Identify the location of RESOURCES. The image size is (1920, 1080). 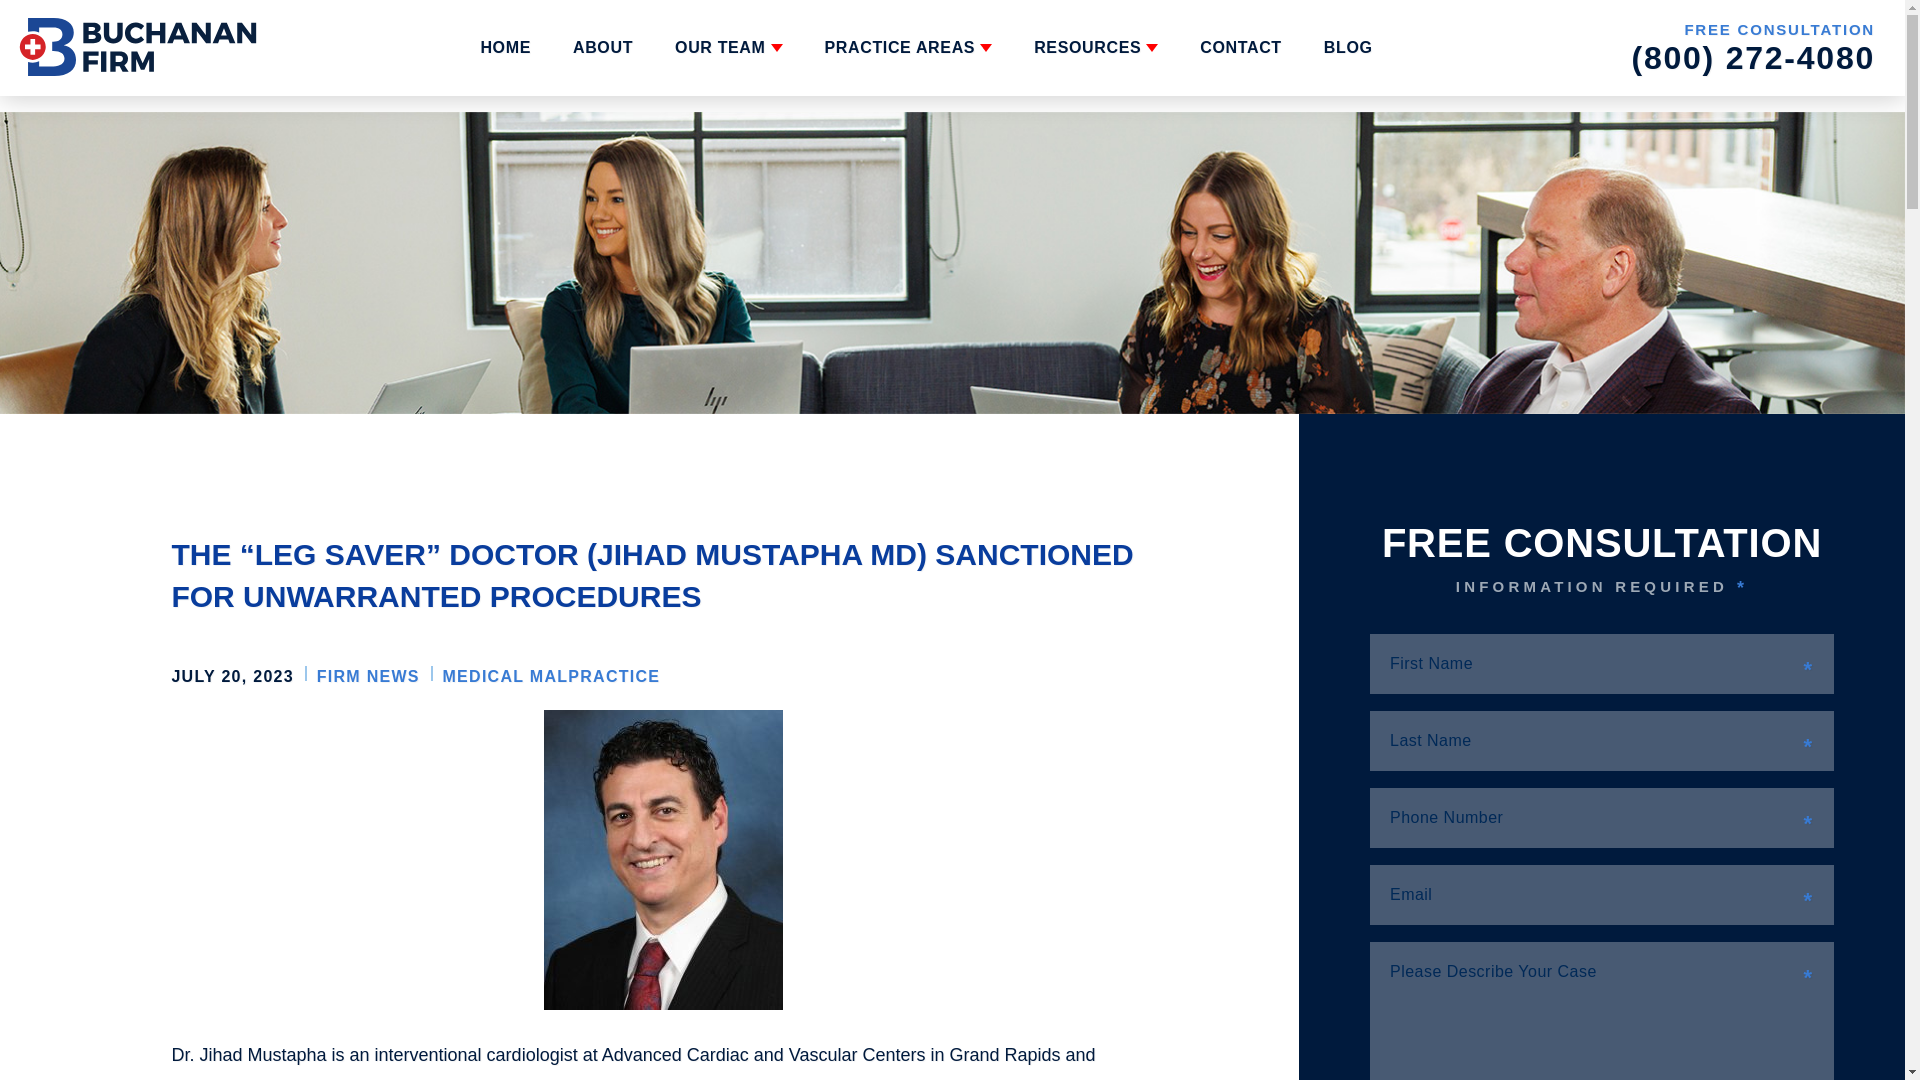
(1096, 47).